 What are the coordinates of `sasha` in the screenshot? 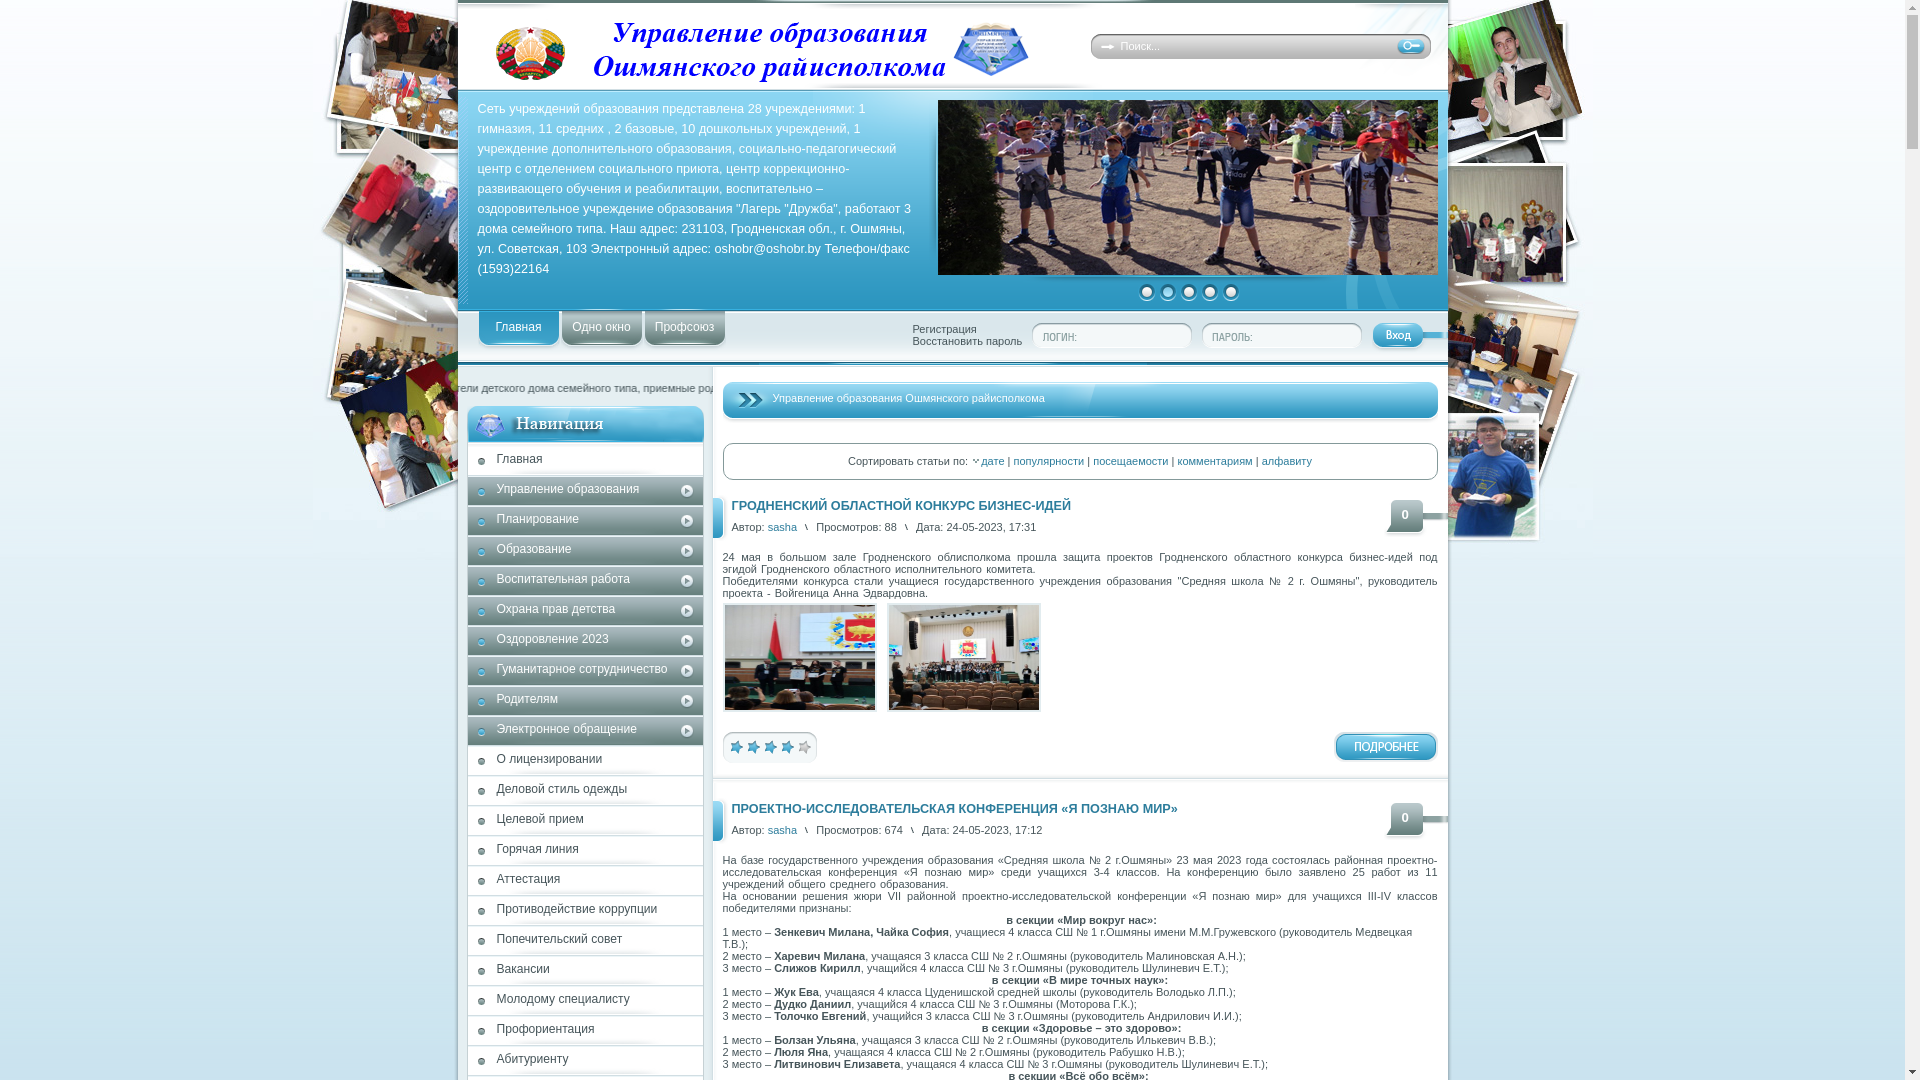 It's located at (782, 830).